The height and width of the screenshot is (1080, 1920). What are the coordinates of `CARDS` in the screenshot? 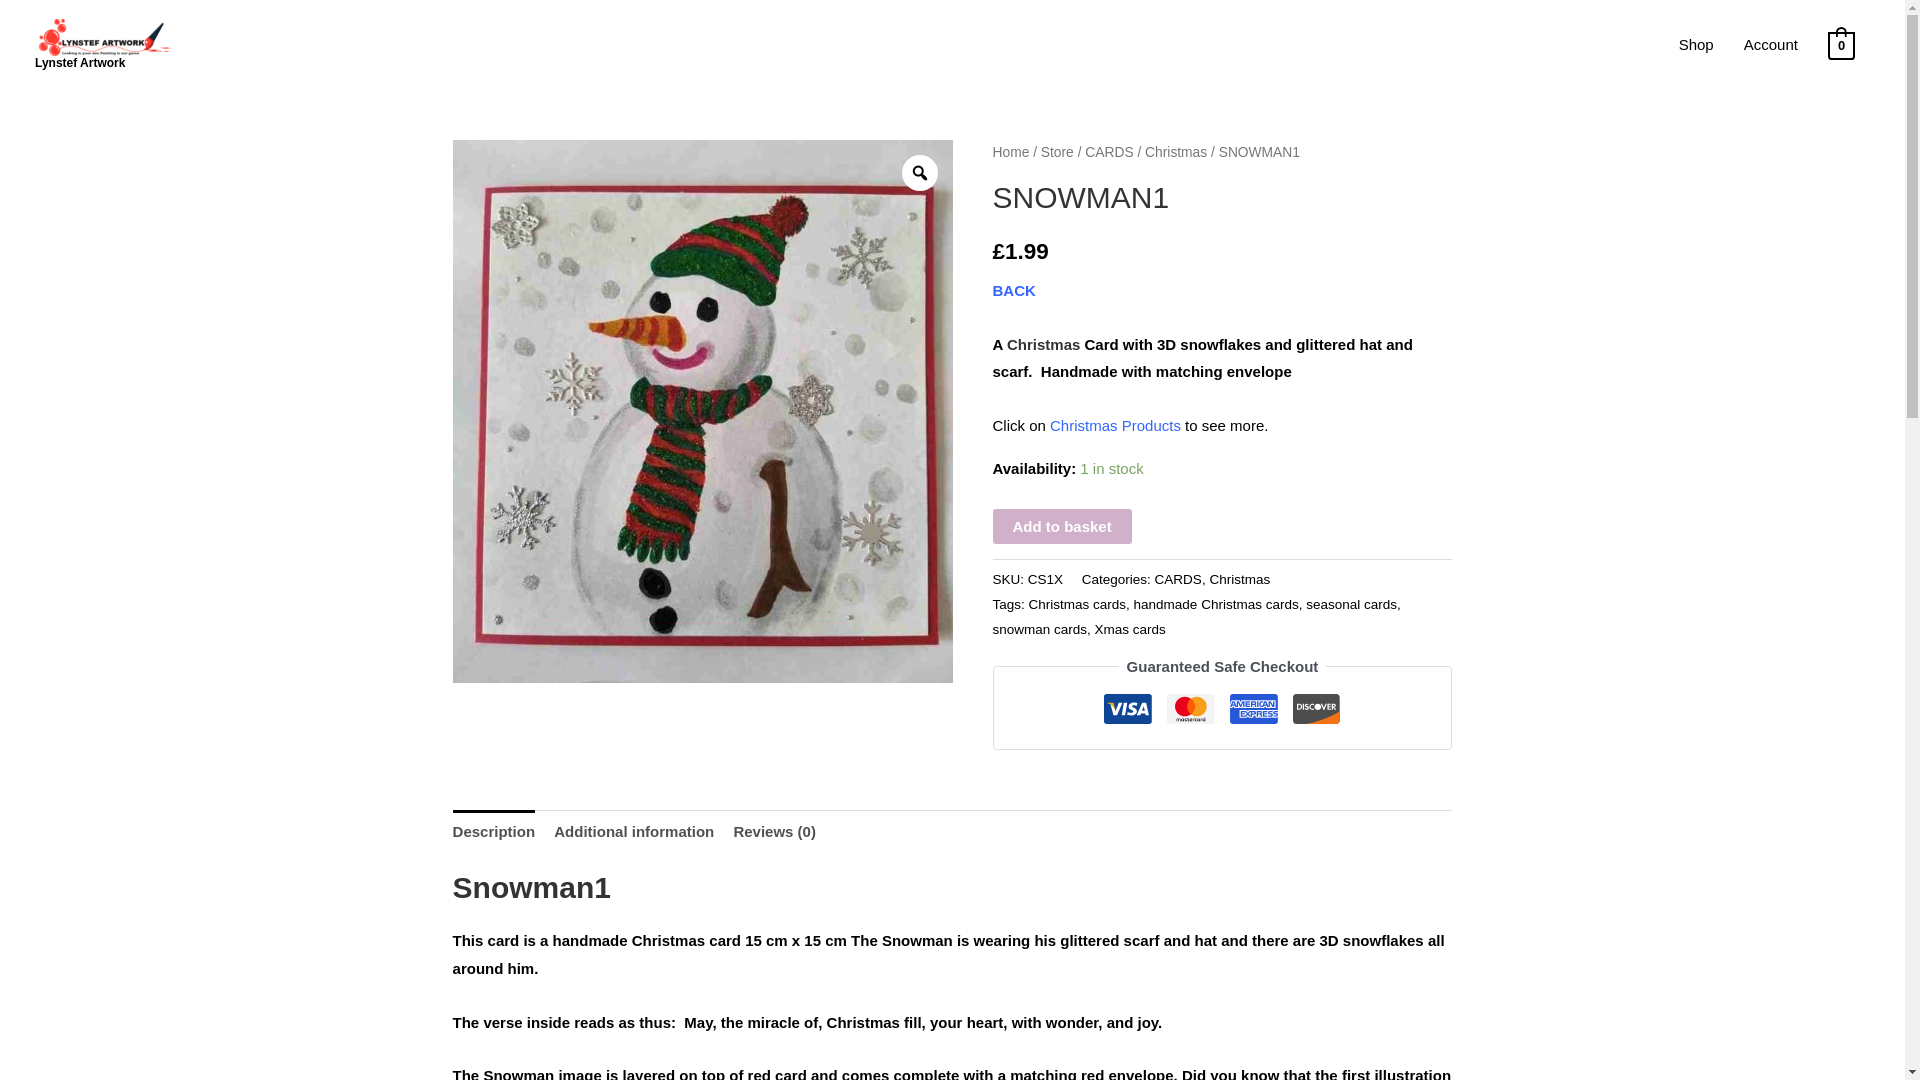 It's located at (1178, 580).